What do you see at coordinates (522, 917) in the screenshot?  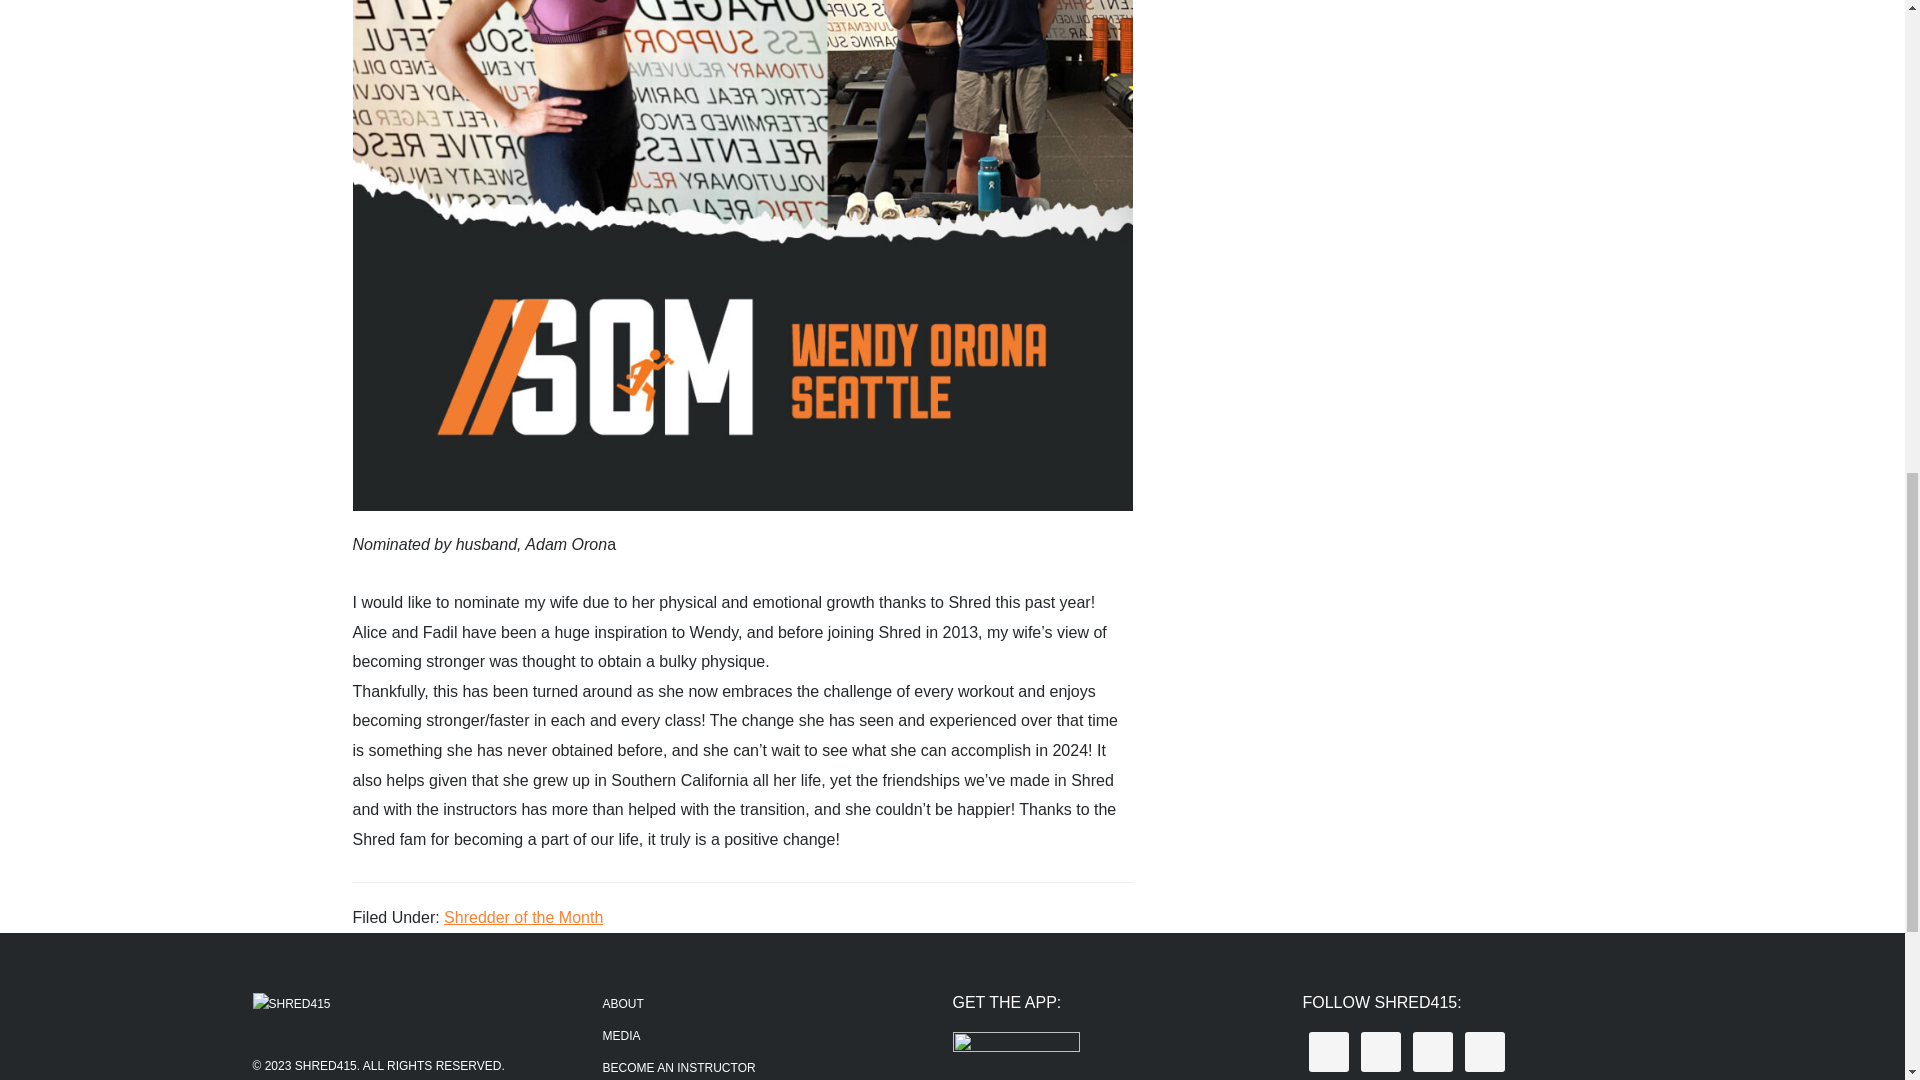 I see `Shredder of the Month` at bounding box center [522, 917].